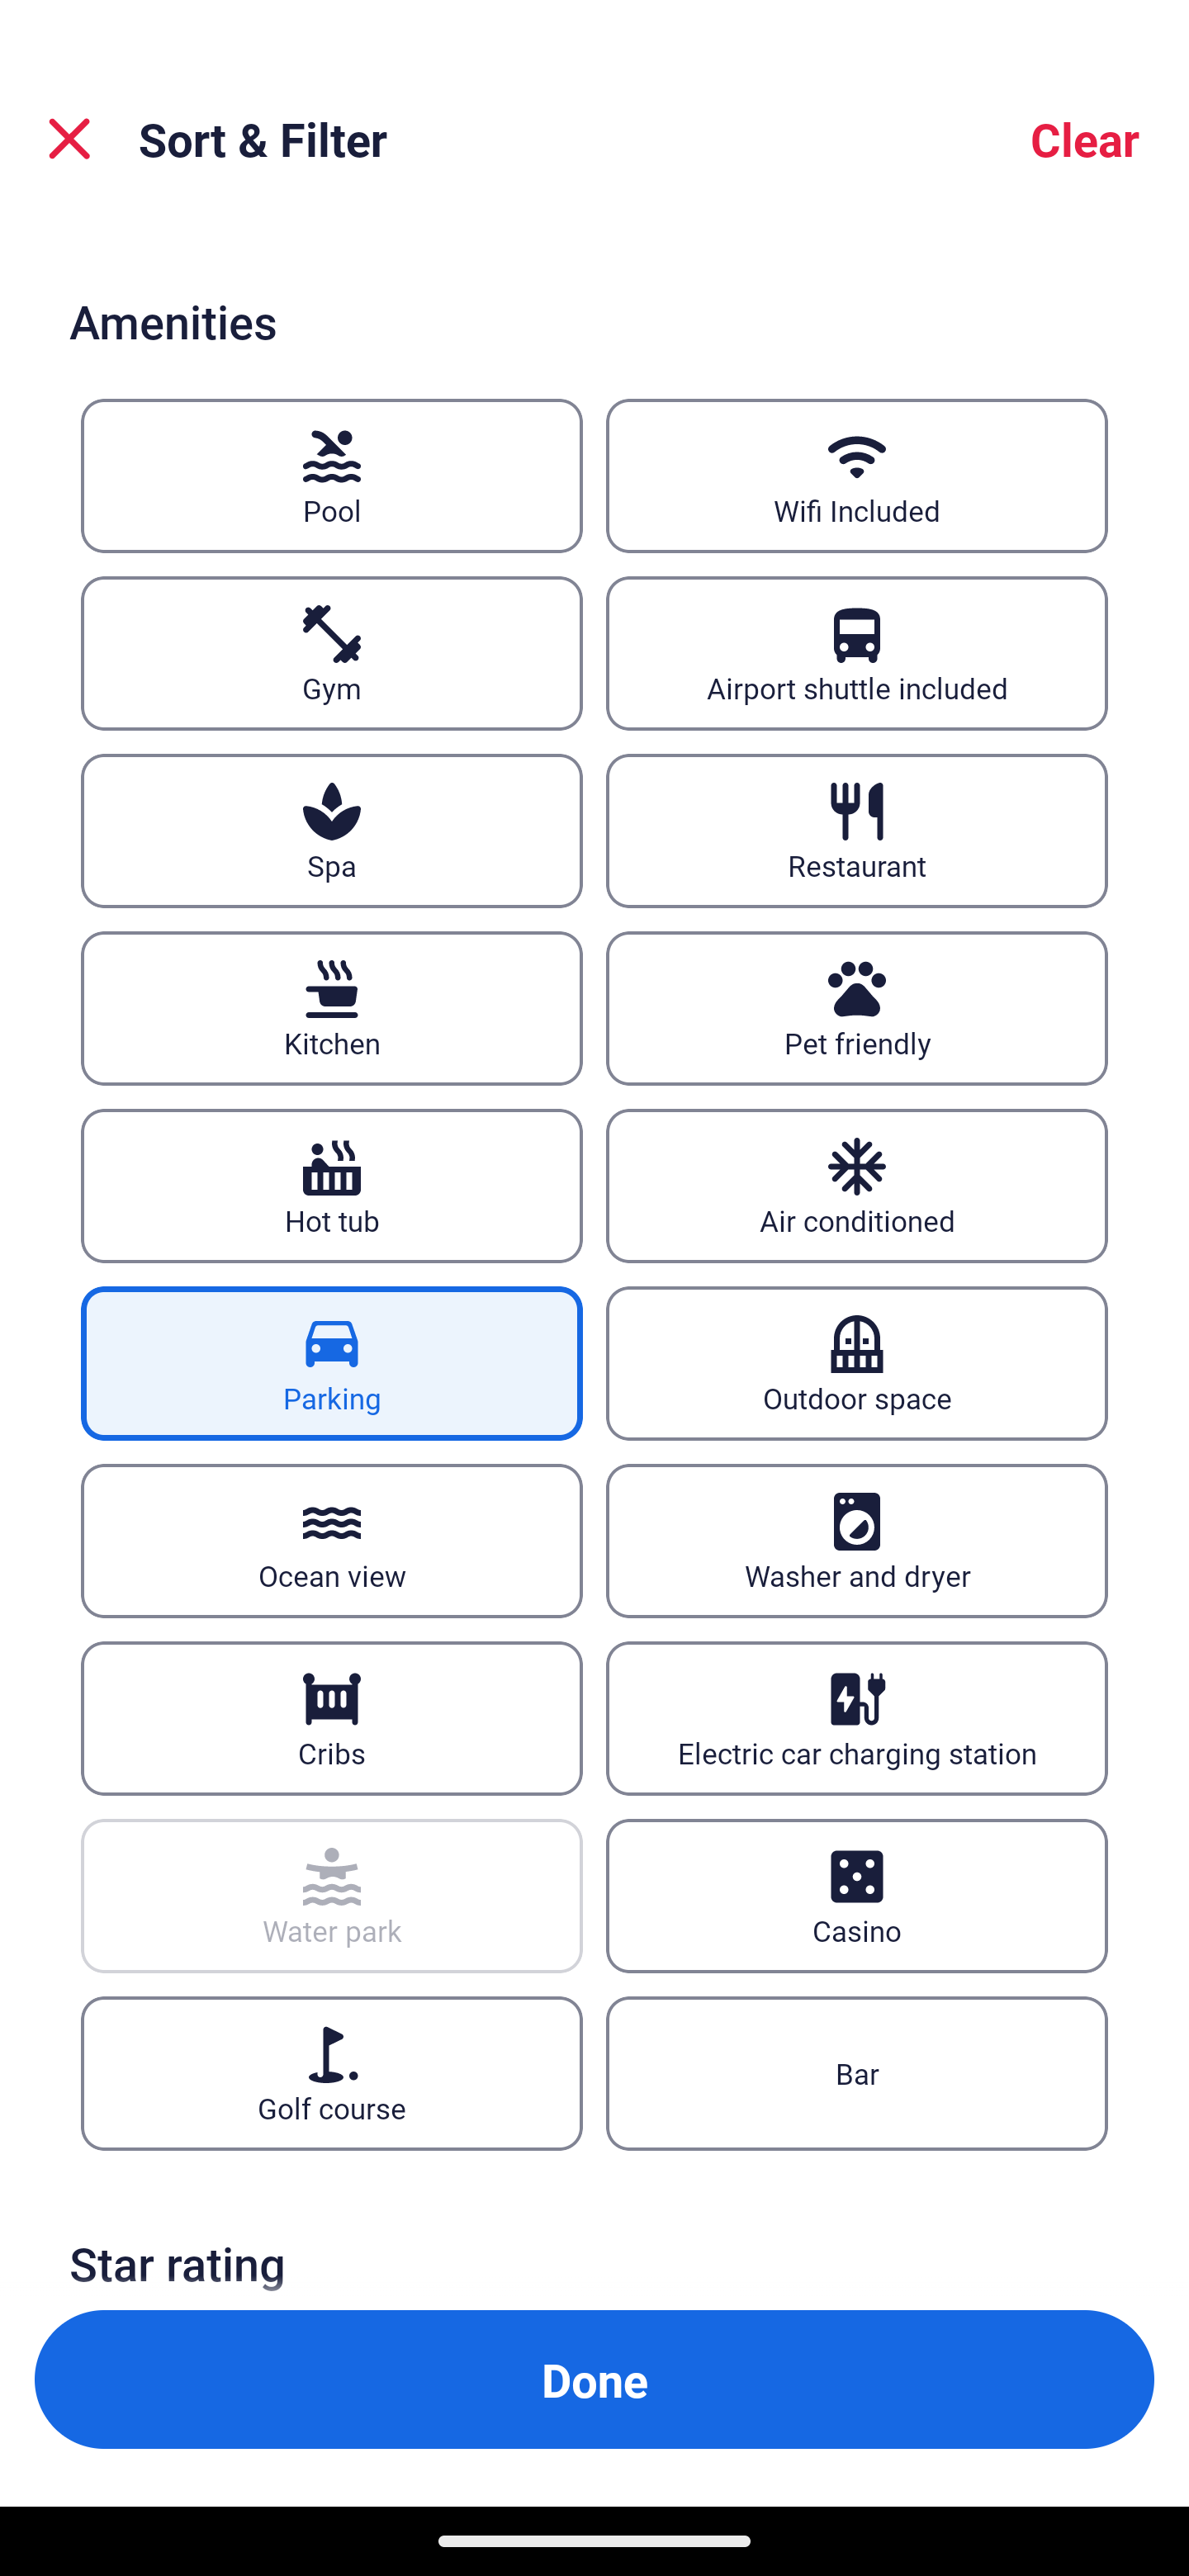  I want to click on Water park, so click(331, 1896).